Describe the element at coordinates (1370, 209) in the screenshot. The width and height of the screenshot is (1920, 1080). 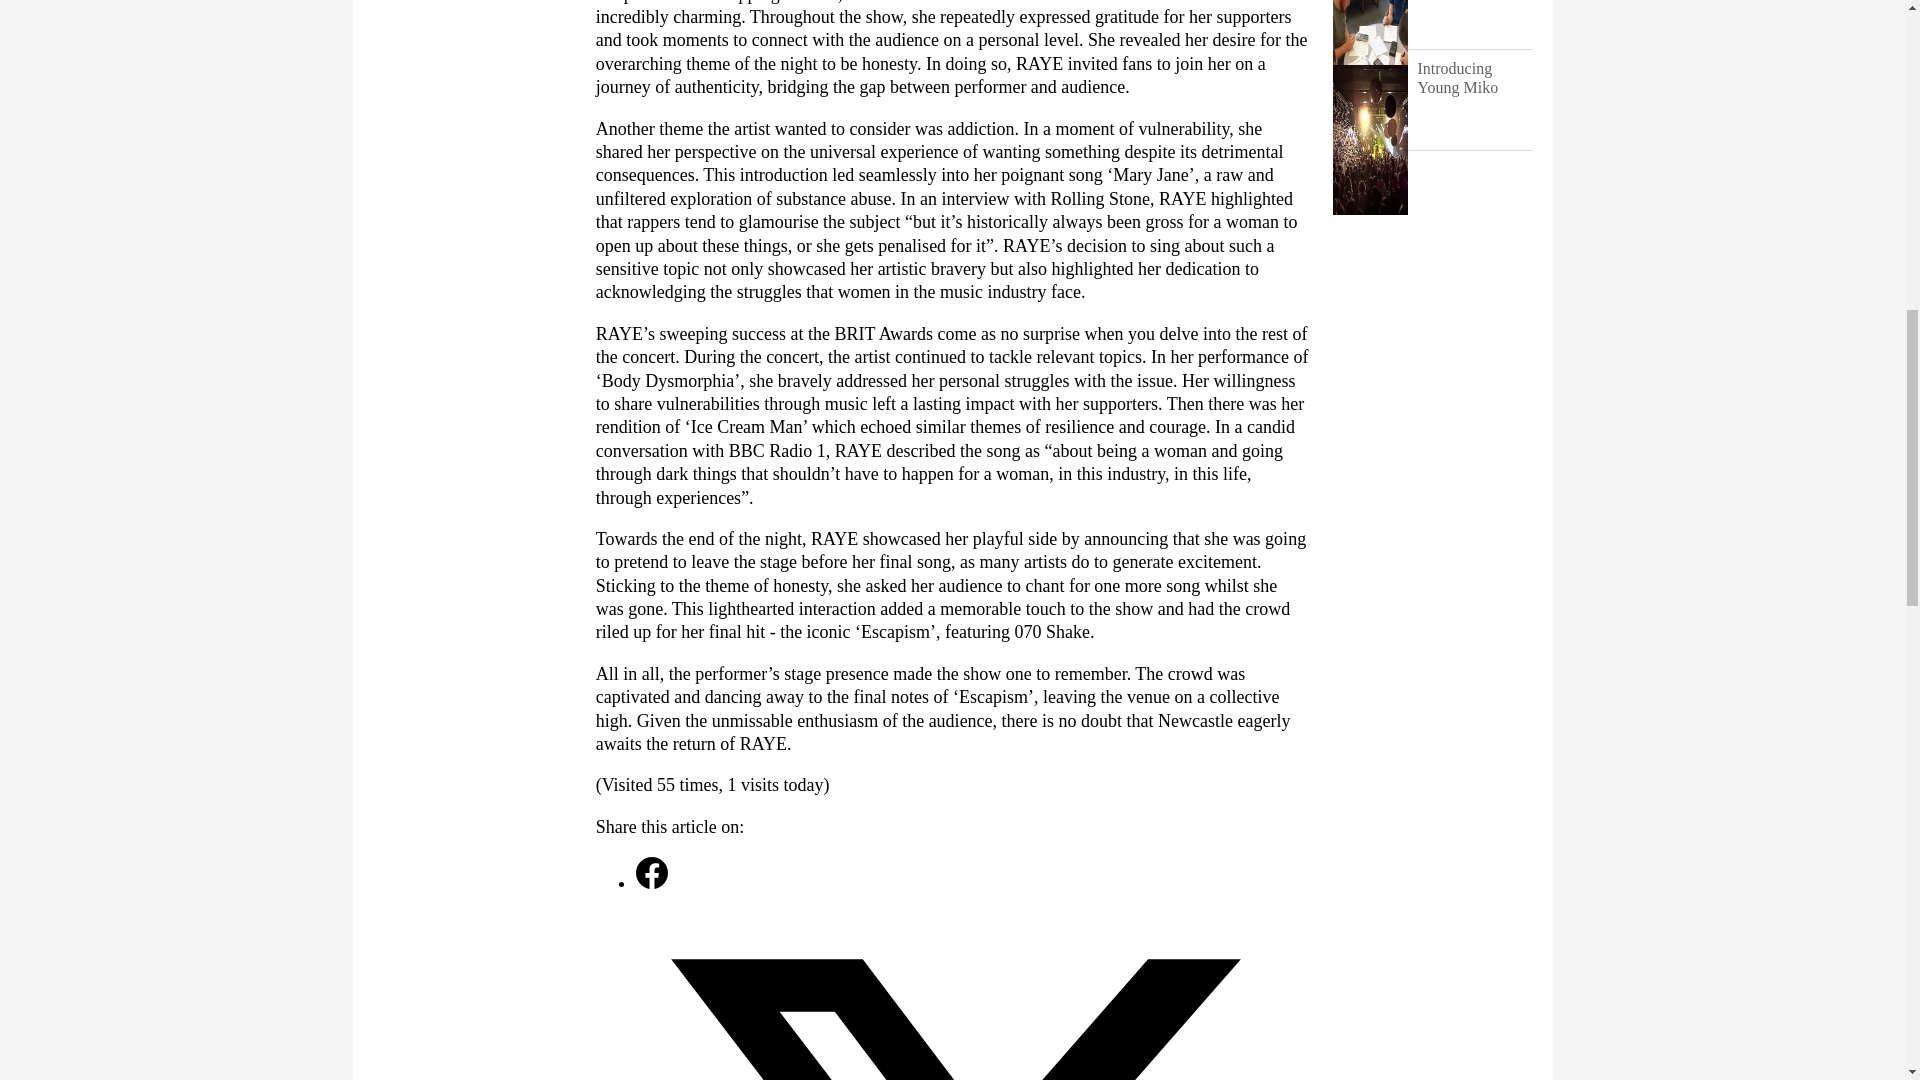
I see `Introducing Young Miko` at that location.